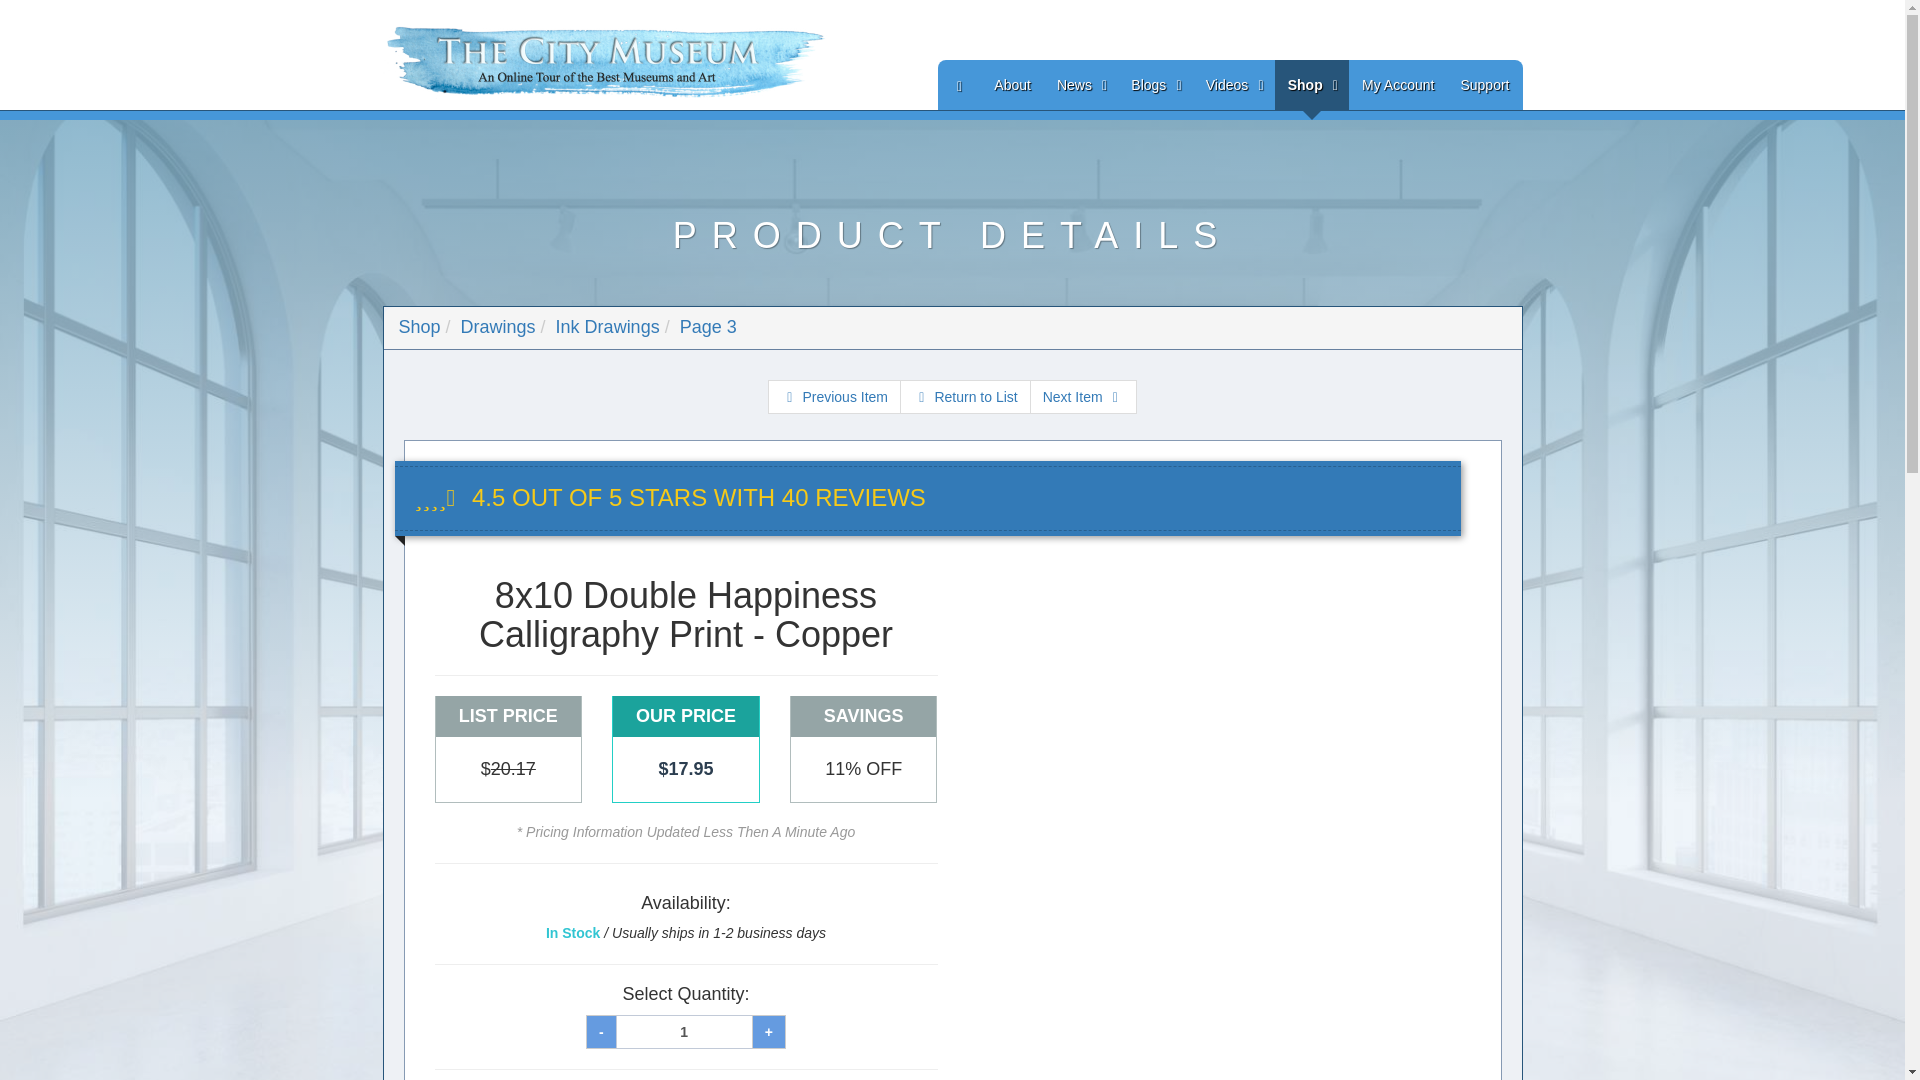 The image size is (1920, 1080). I want to click on Blogs, so click(1154, 85).